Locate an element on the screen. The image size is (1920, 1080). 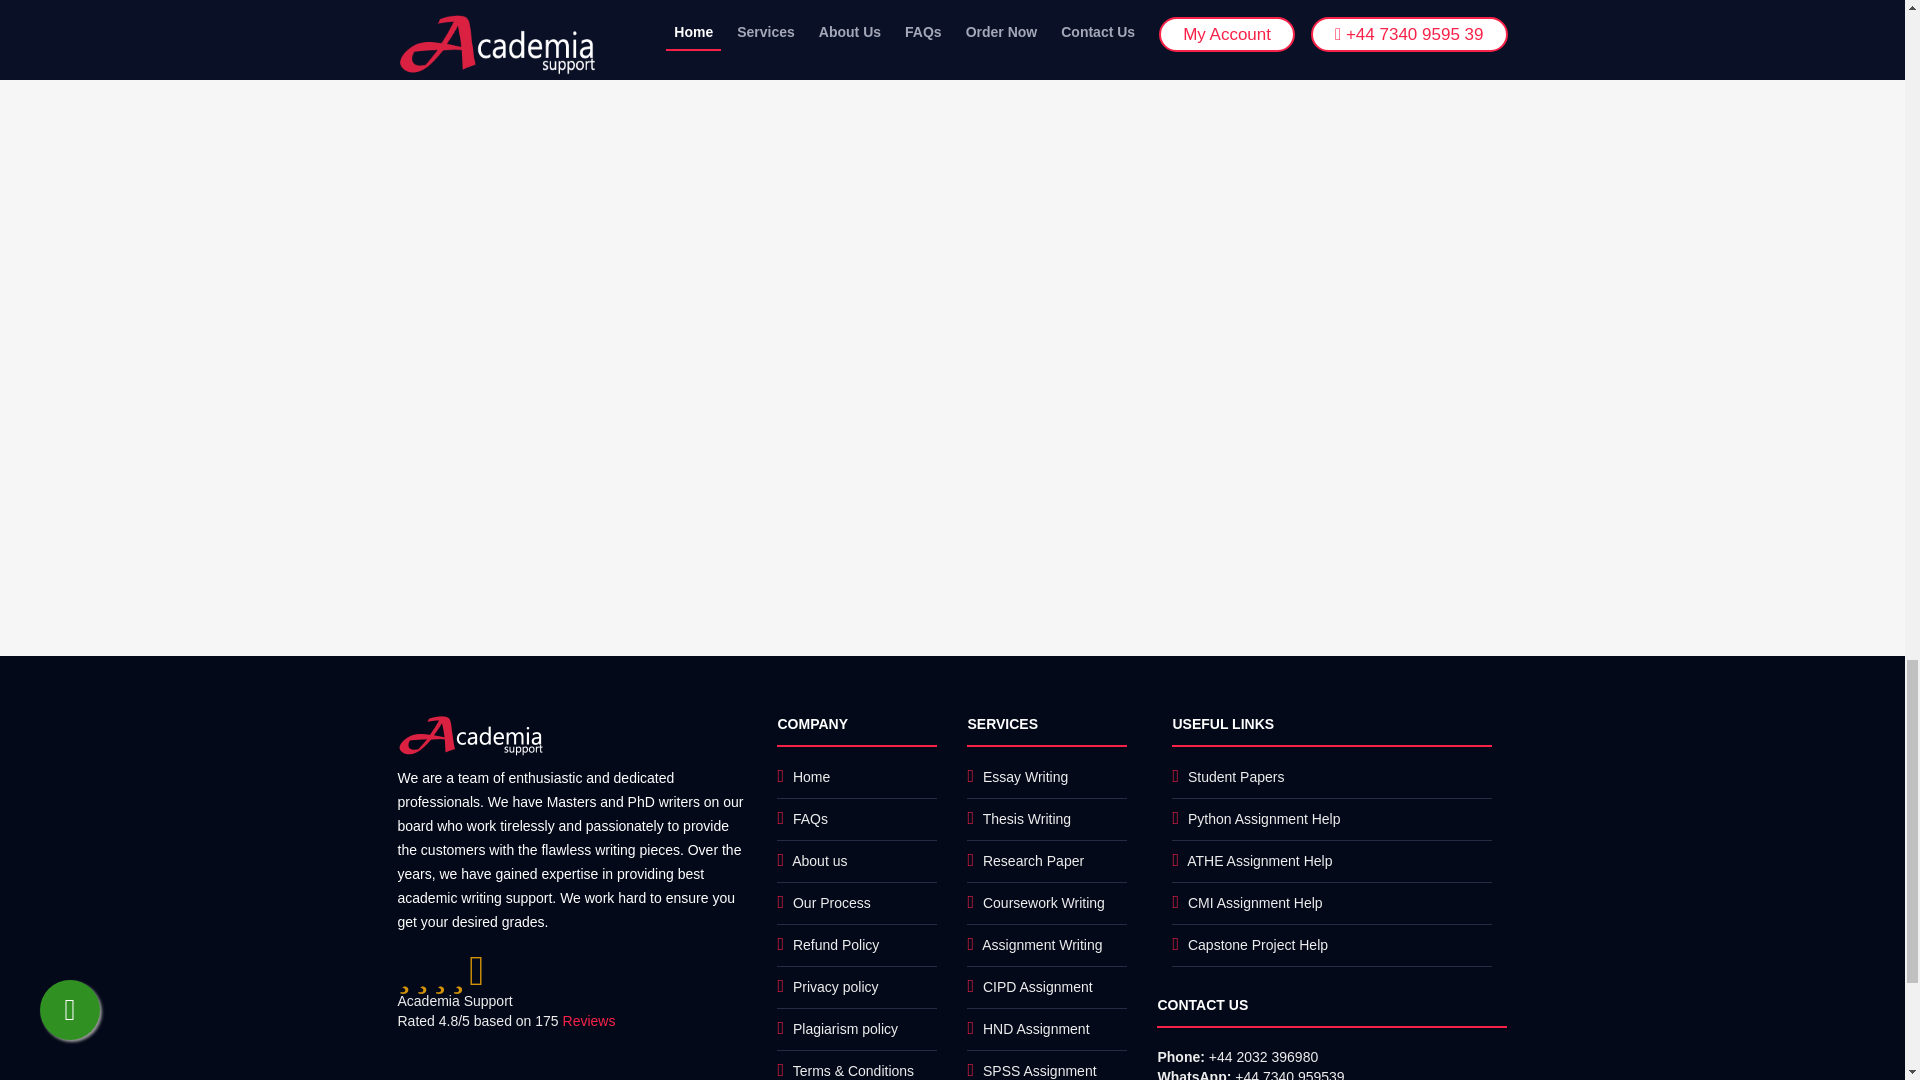
SPSS Assignment is located at coordinates (1040, 1070).